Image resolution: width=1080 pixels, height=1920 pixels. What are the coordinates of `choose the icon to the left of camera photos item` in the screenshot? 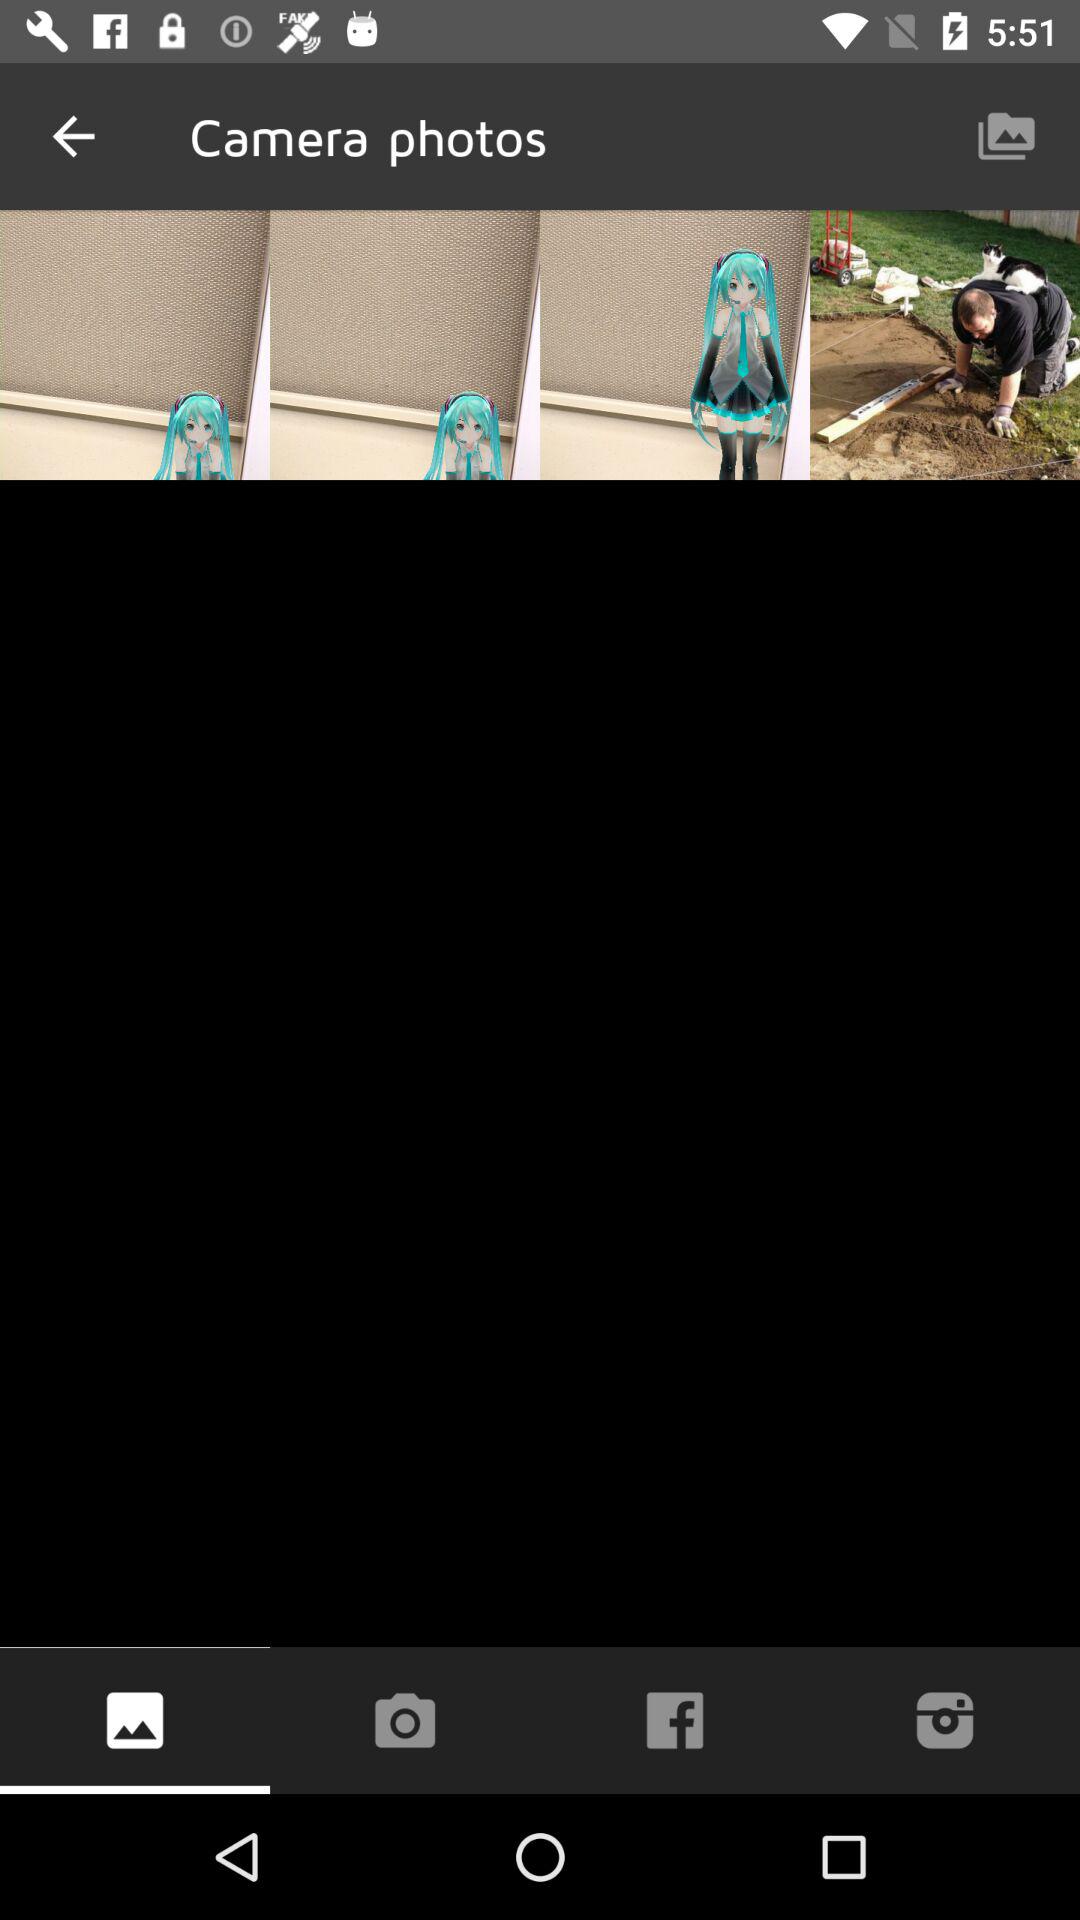 It's located at (73, 136).